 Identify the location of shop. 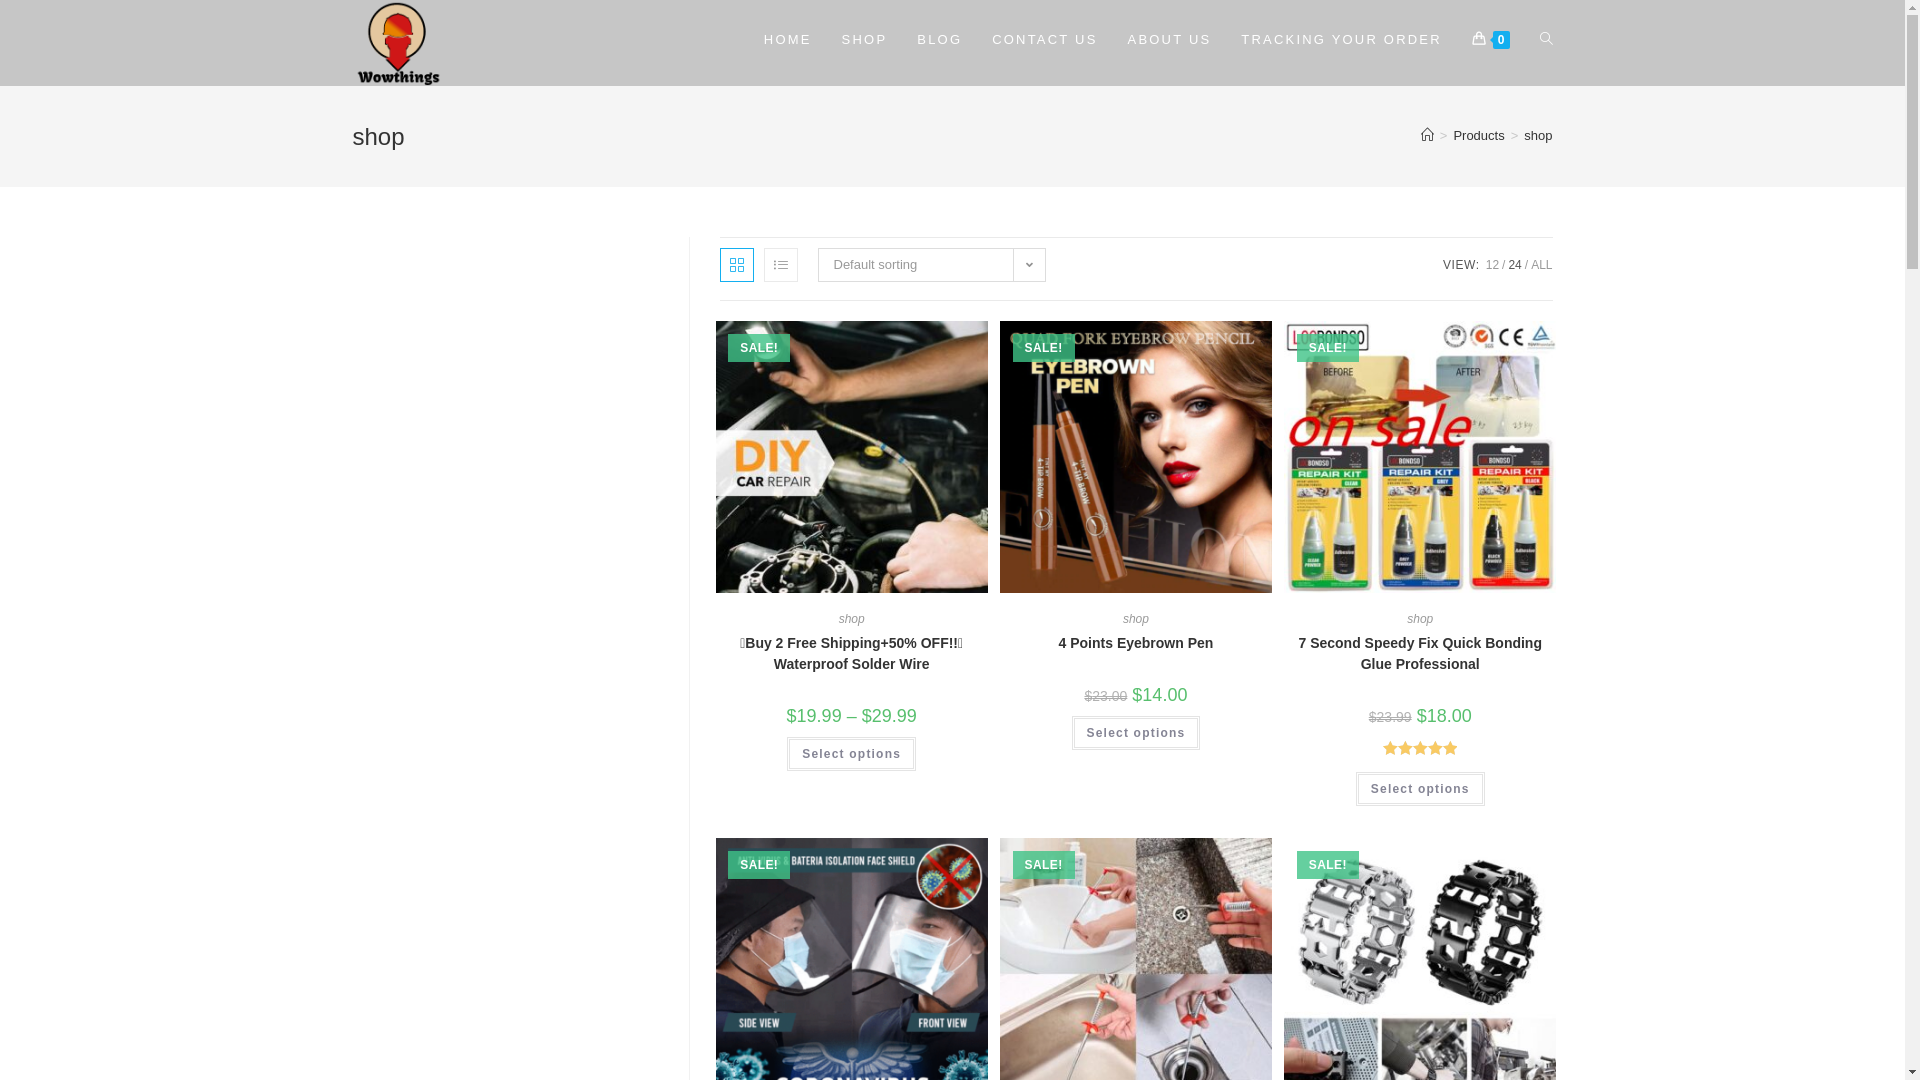
(852, 619).